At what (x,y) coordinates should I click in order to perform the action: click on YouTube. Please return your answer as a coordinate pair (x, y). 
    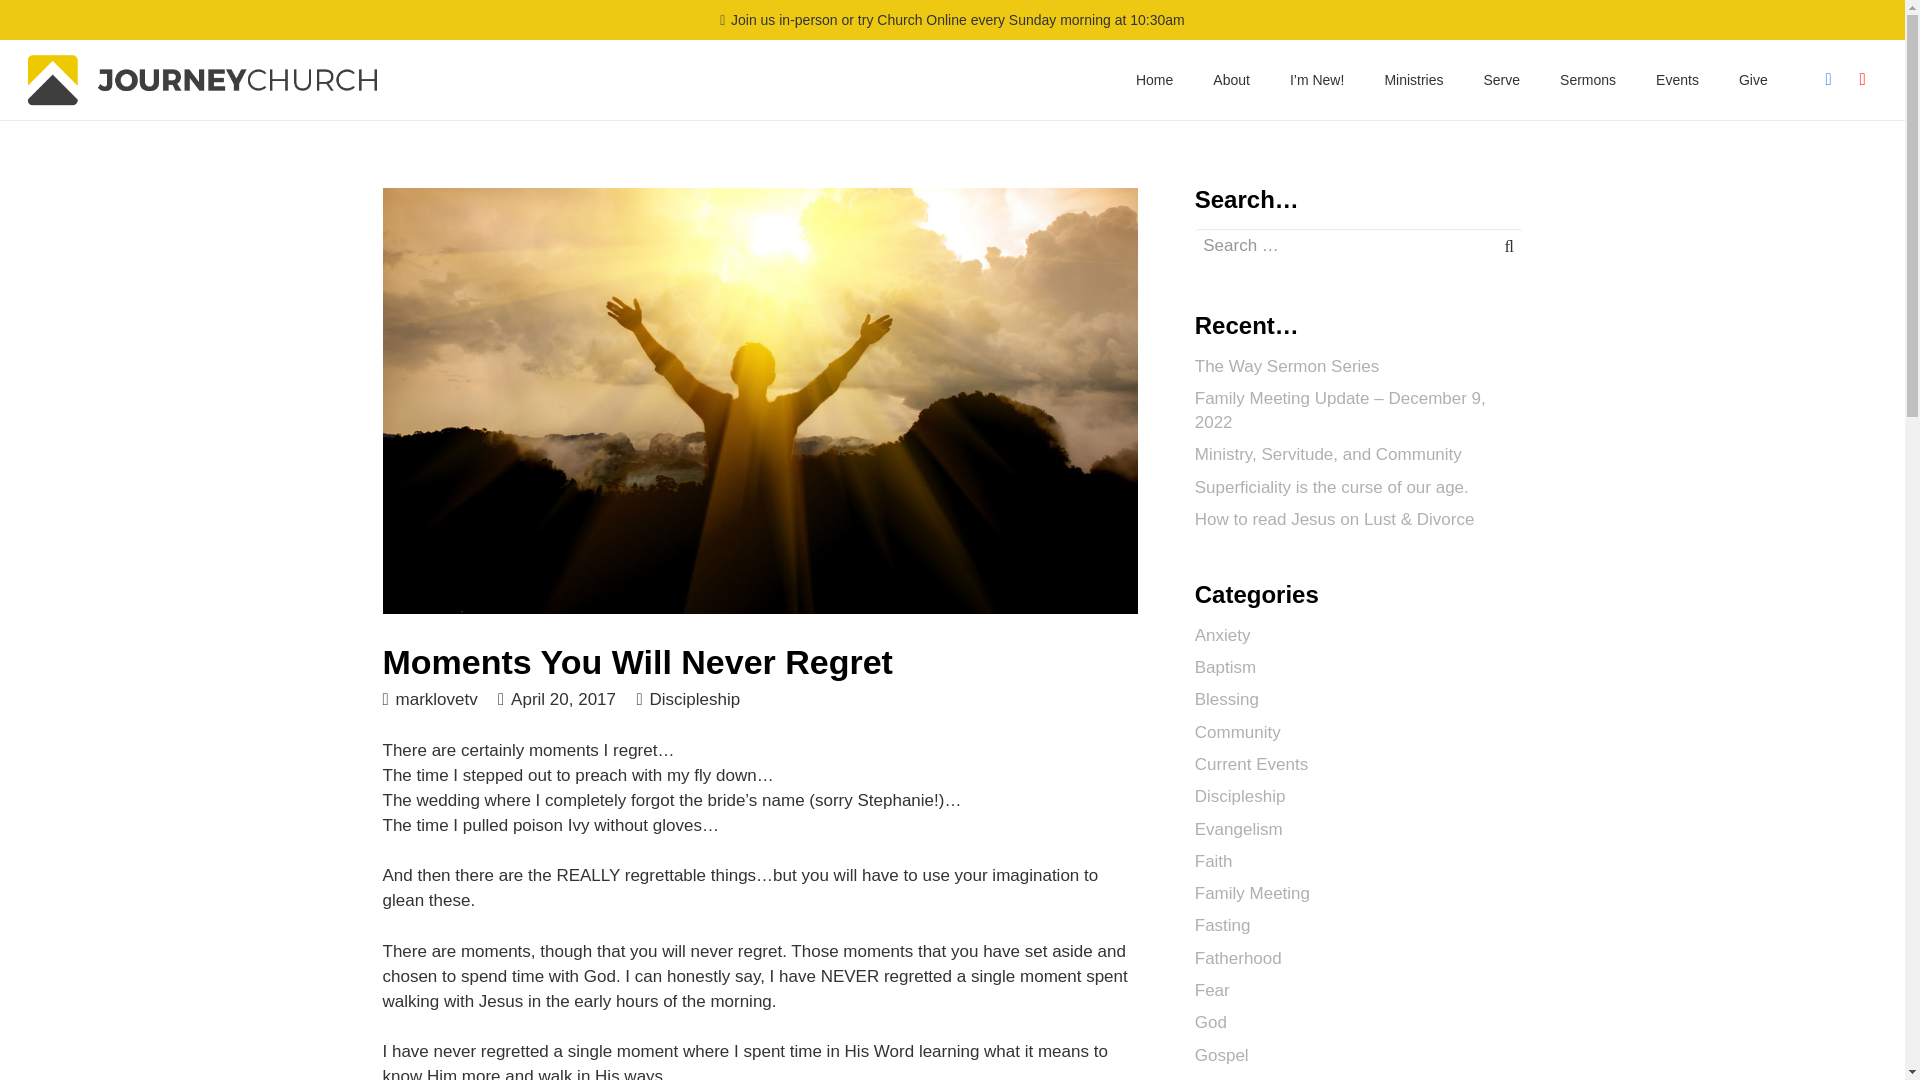
    Looking at the image, I should click on (1862, 80).